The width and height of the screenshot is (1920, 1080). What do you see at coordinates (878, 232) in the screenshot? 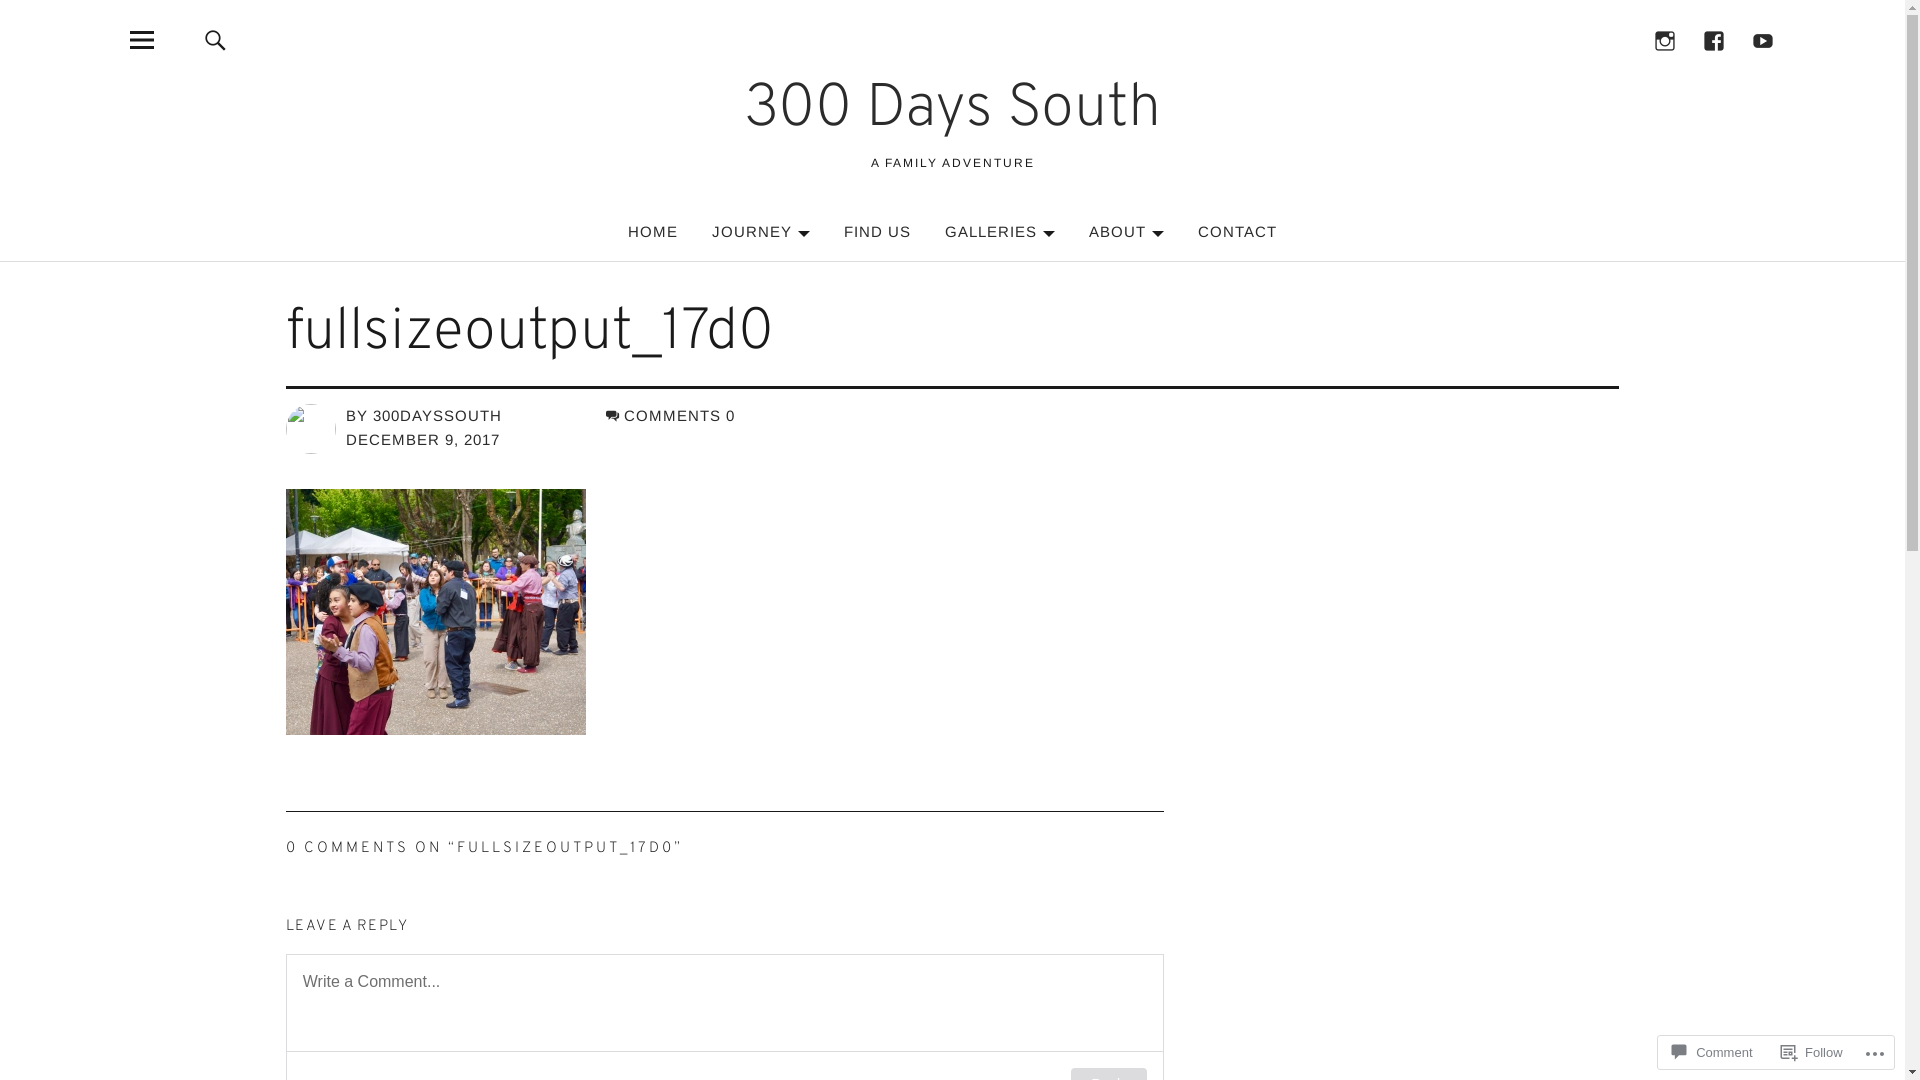
I see `FIND US` at bounding box center [878, 232].